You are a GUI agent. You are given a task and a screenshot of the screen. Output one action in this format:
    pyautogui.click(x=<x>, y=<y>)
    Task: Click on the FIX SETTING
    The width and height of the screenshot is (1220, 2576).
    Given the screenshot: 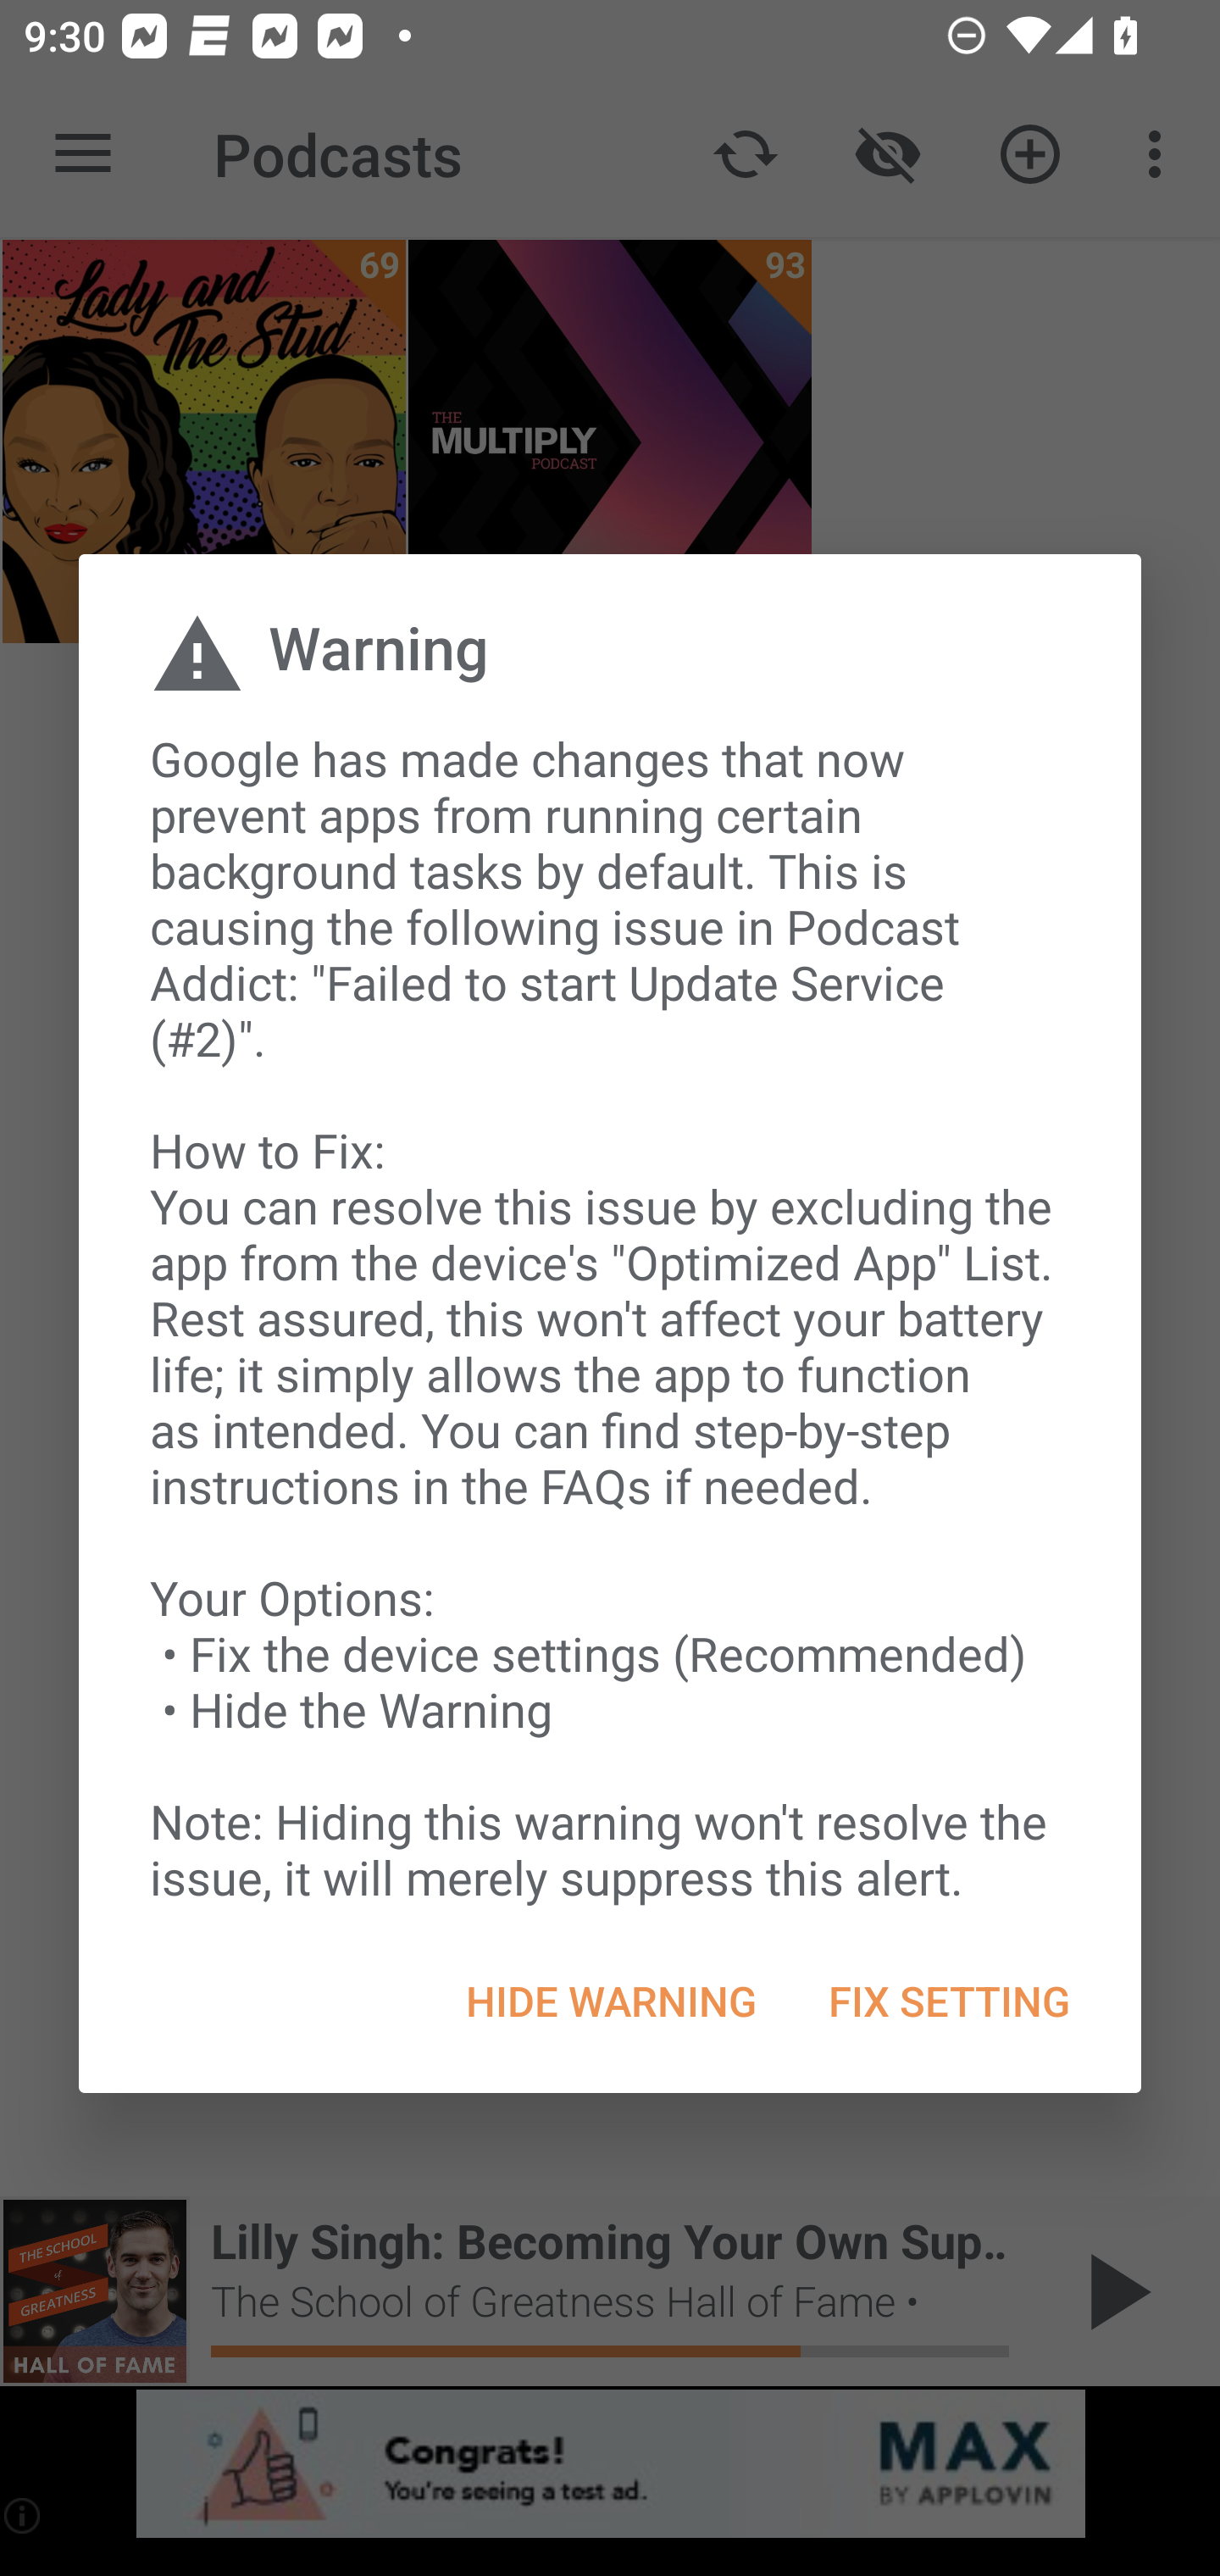 What is the action you would take?
    pyautogui.click(x=948, y=2001)
    